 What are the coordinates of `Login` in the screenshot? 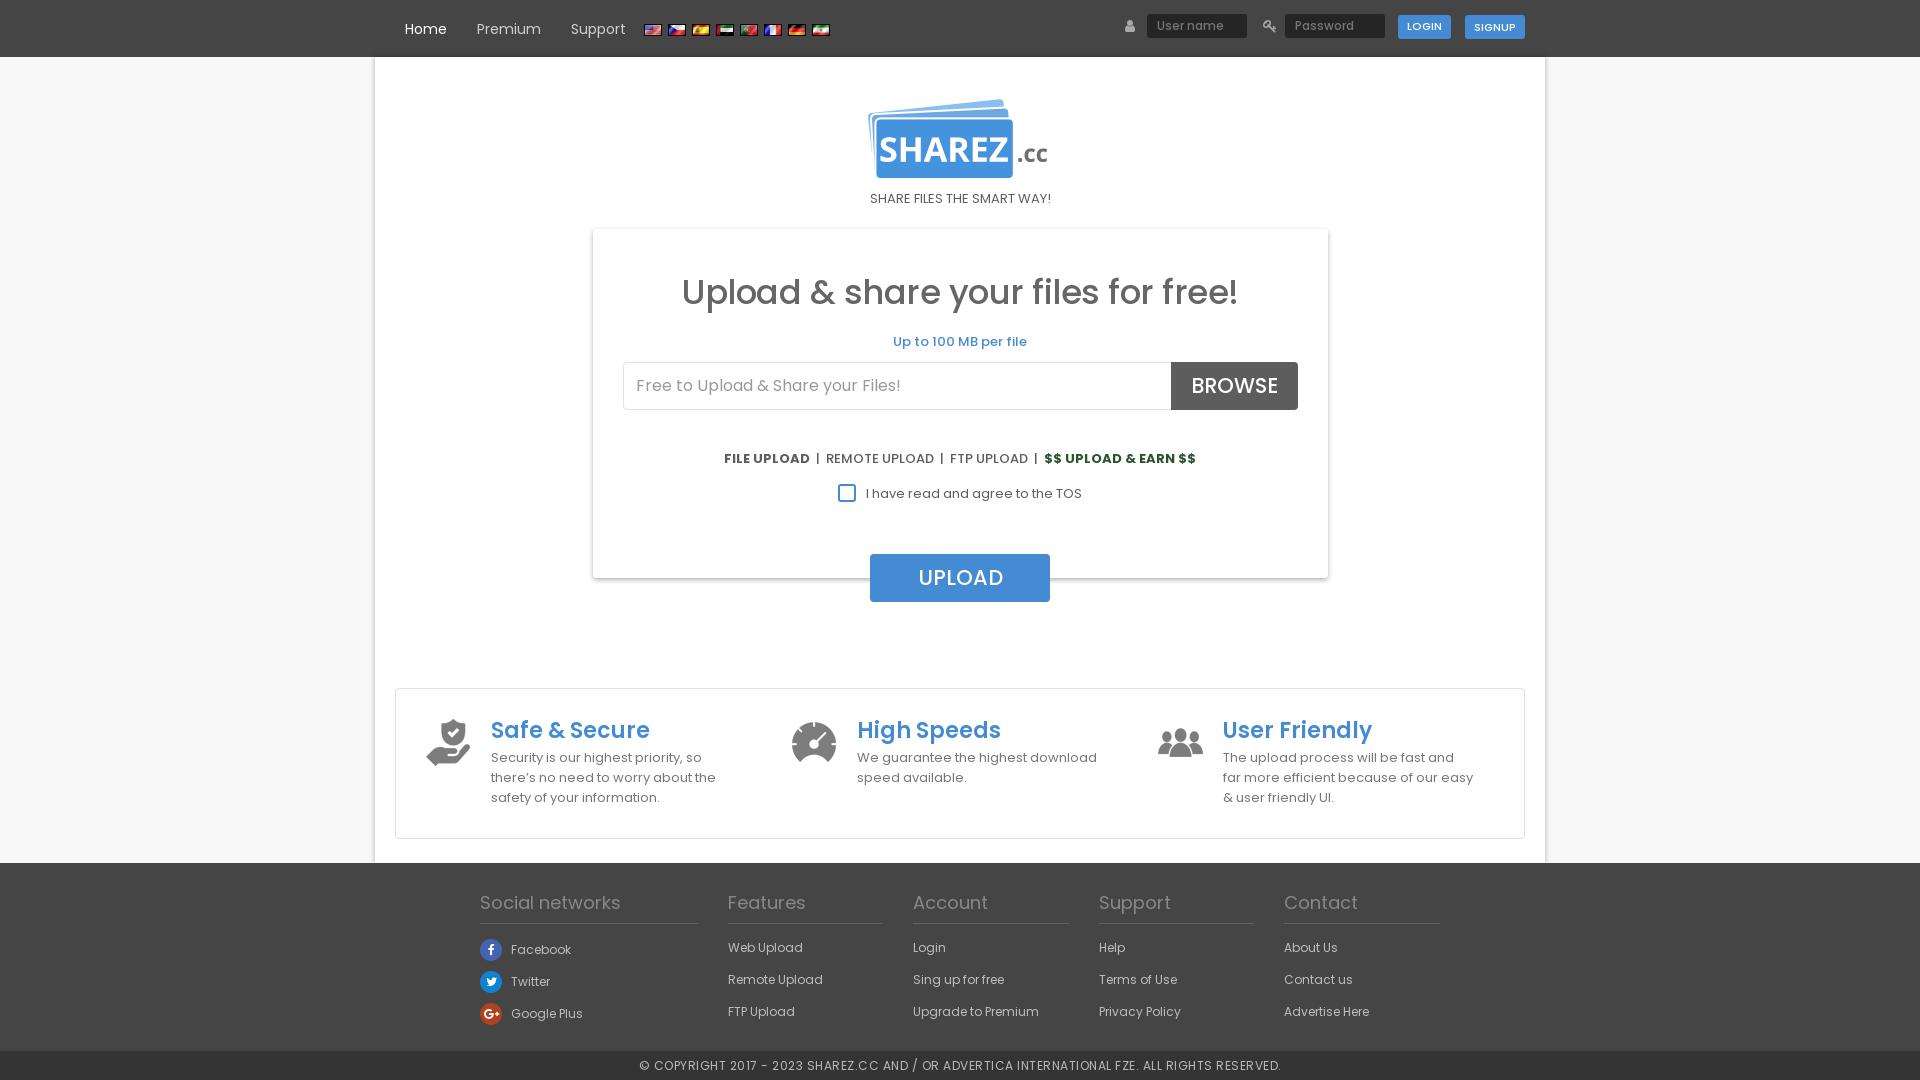 It's located at (1424, 26).